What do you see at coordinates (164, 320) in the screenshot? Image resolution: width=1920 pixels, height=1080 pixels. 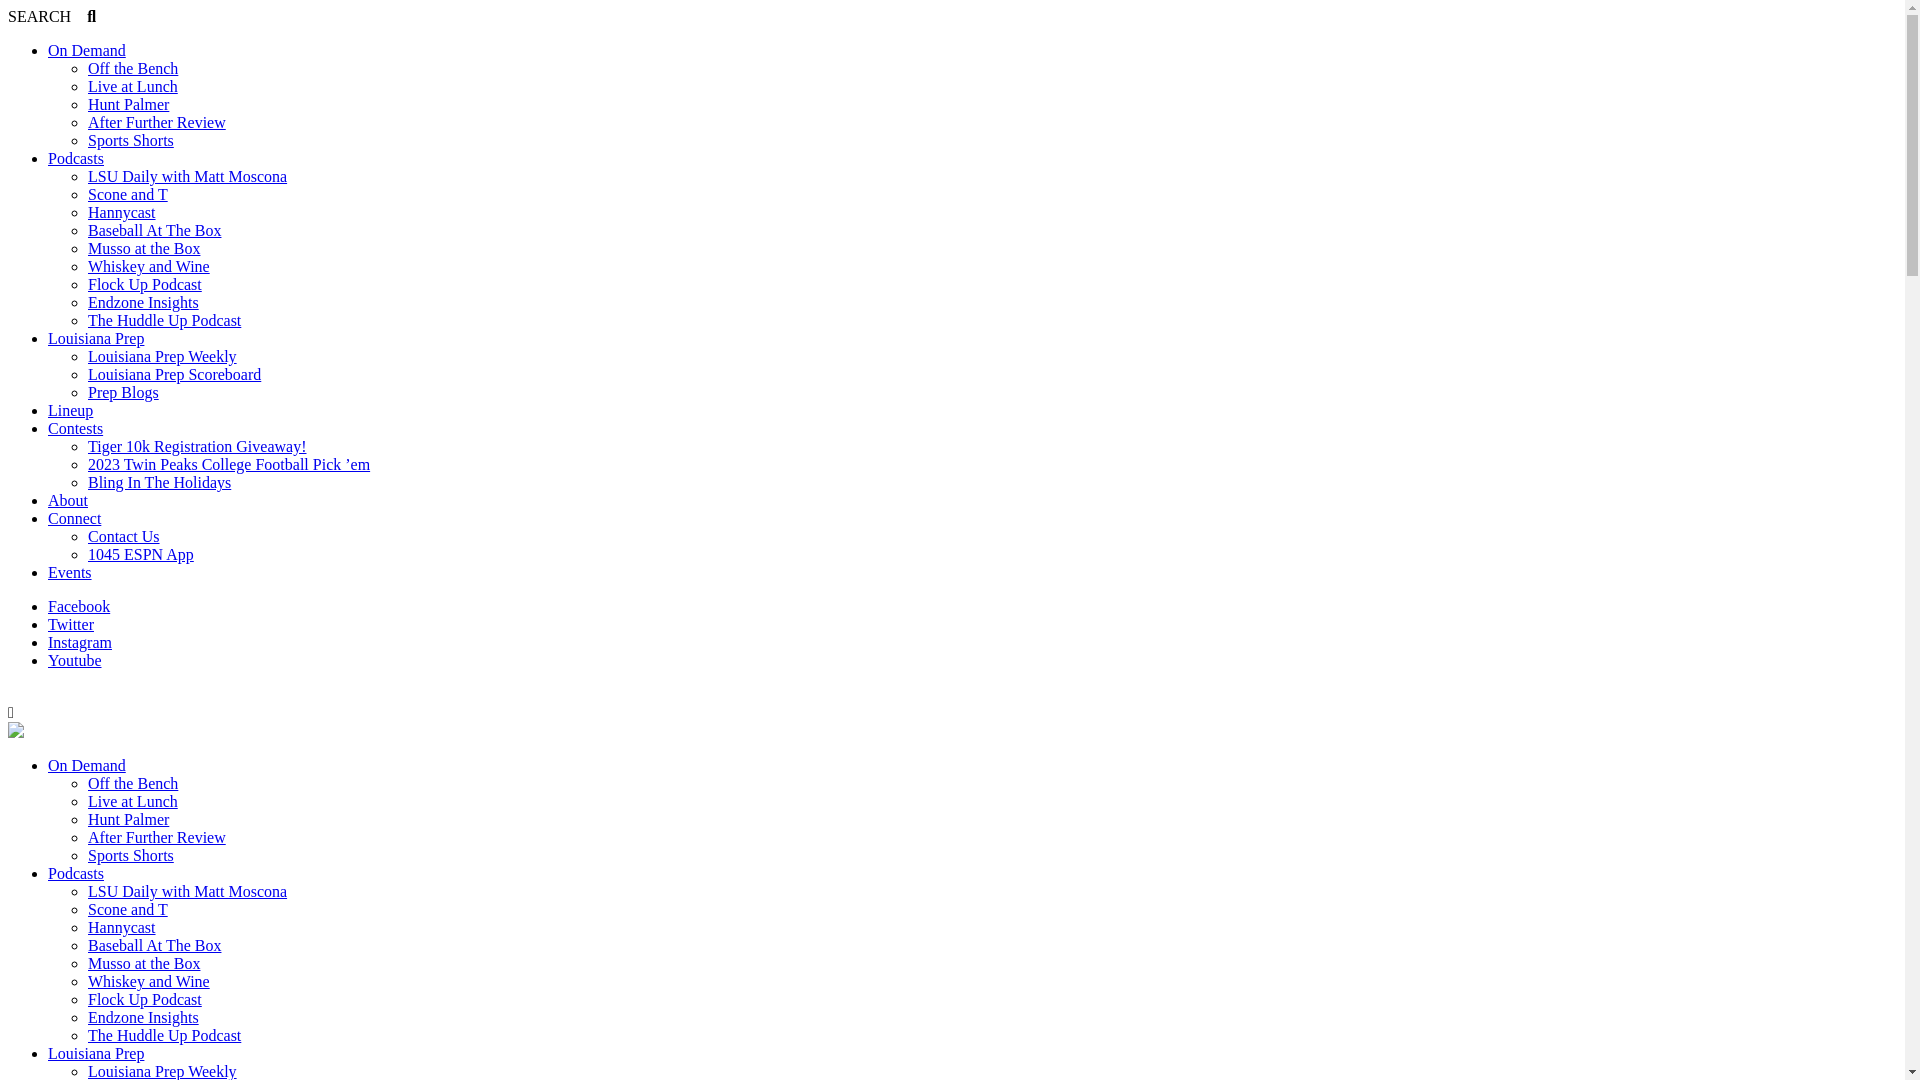 I see `The Huddle Up Podcast` at bounding box center [164, 320].